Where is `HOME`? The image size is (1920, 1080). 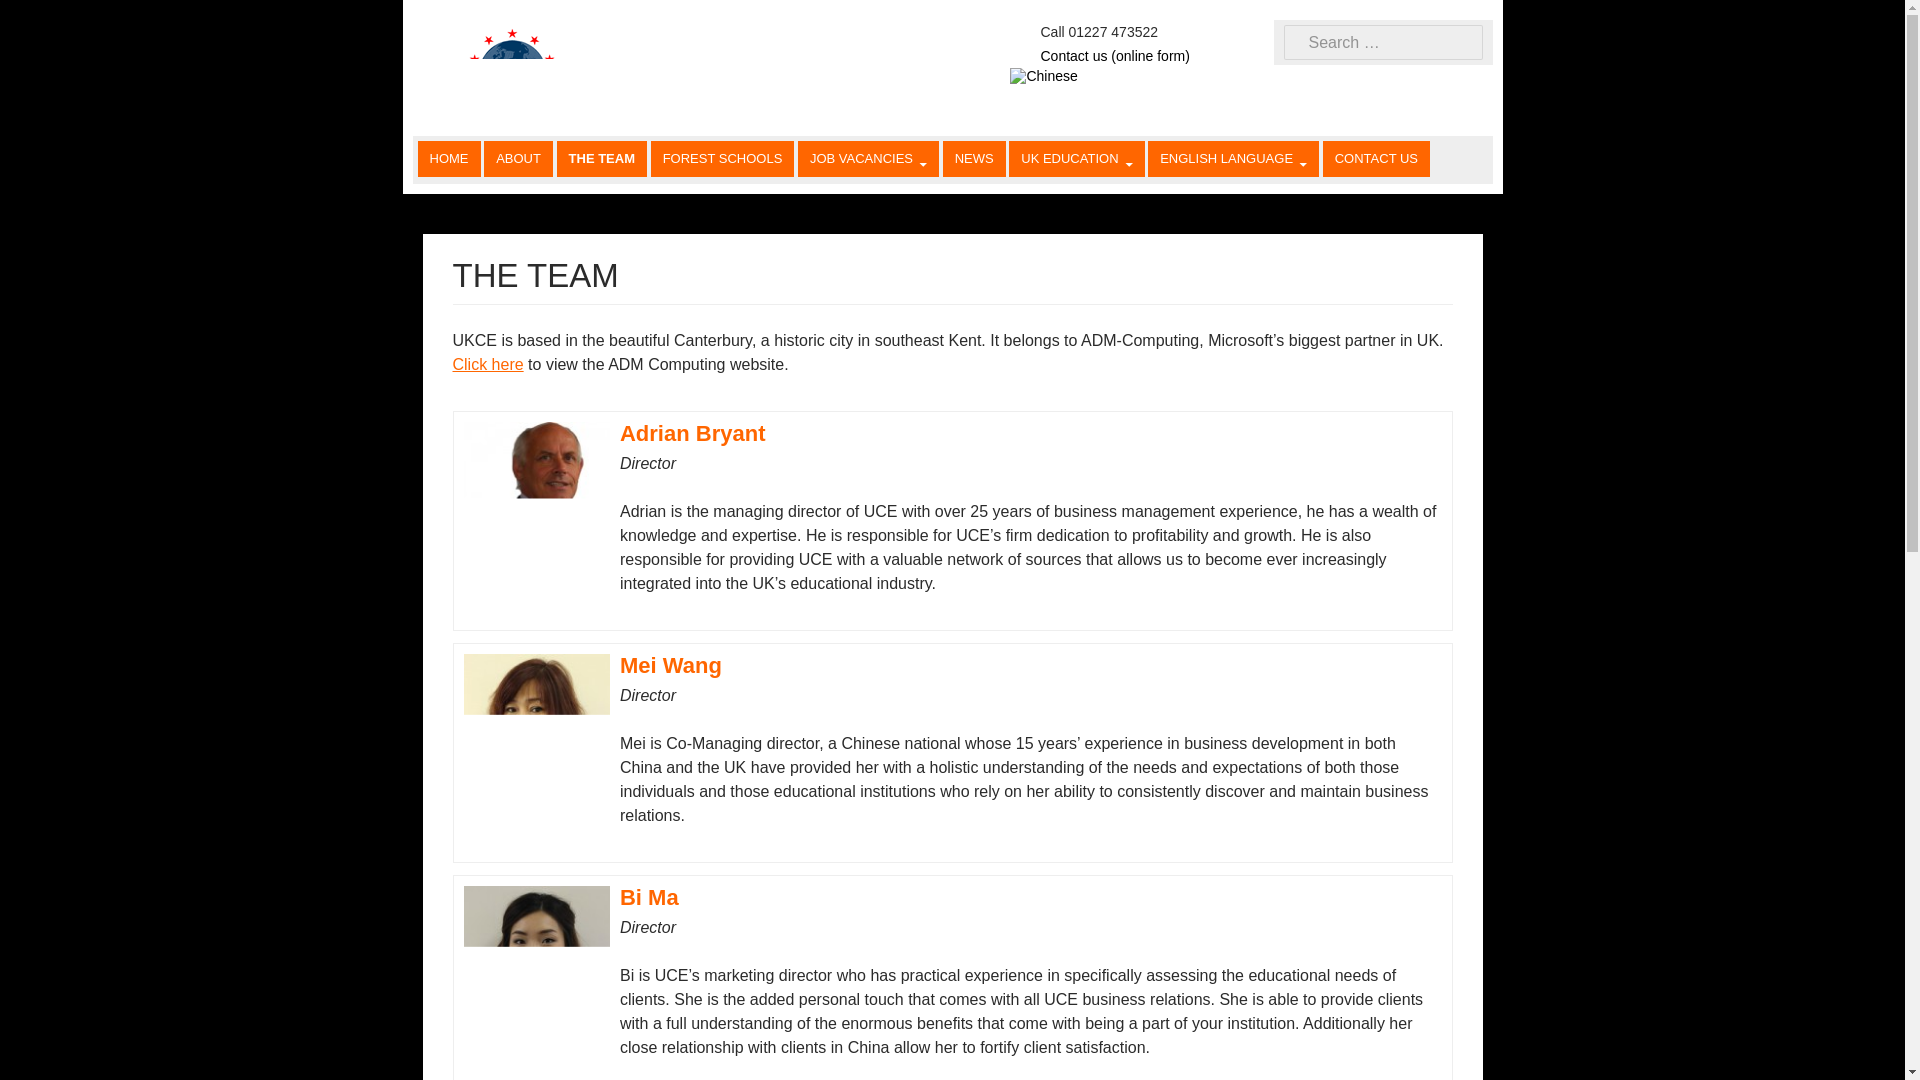
HOME is located at coordinates (450, 159).